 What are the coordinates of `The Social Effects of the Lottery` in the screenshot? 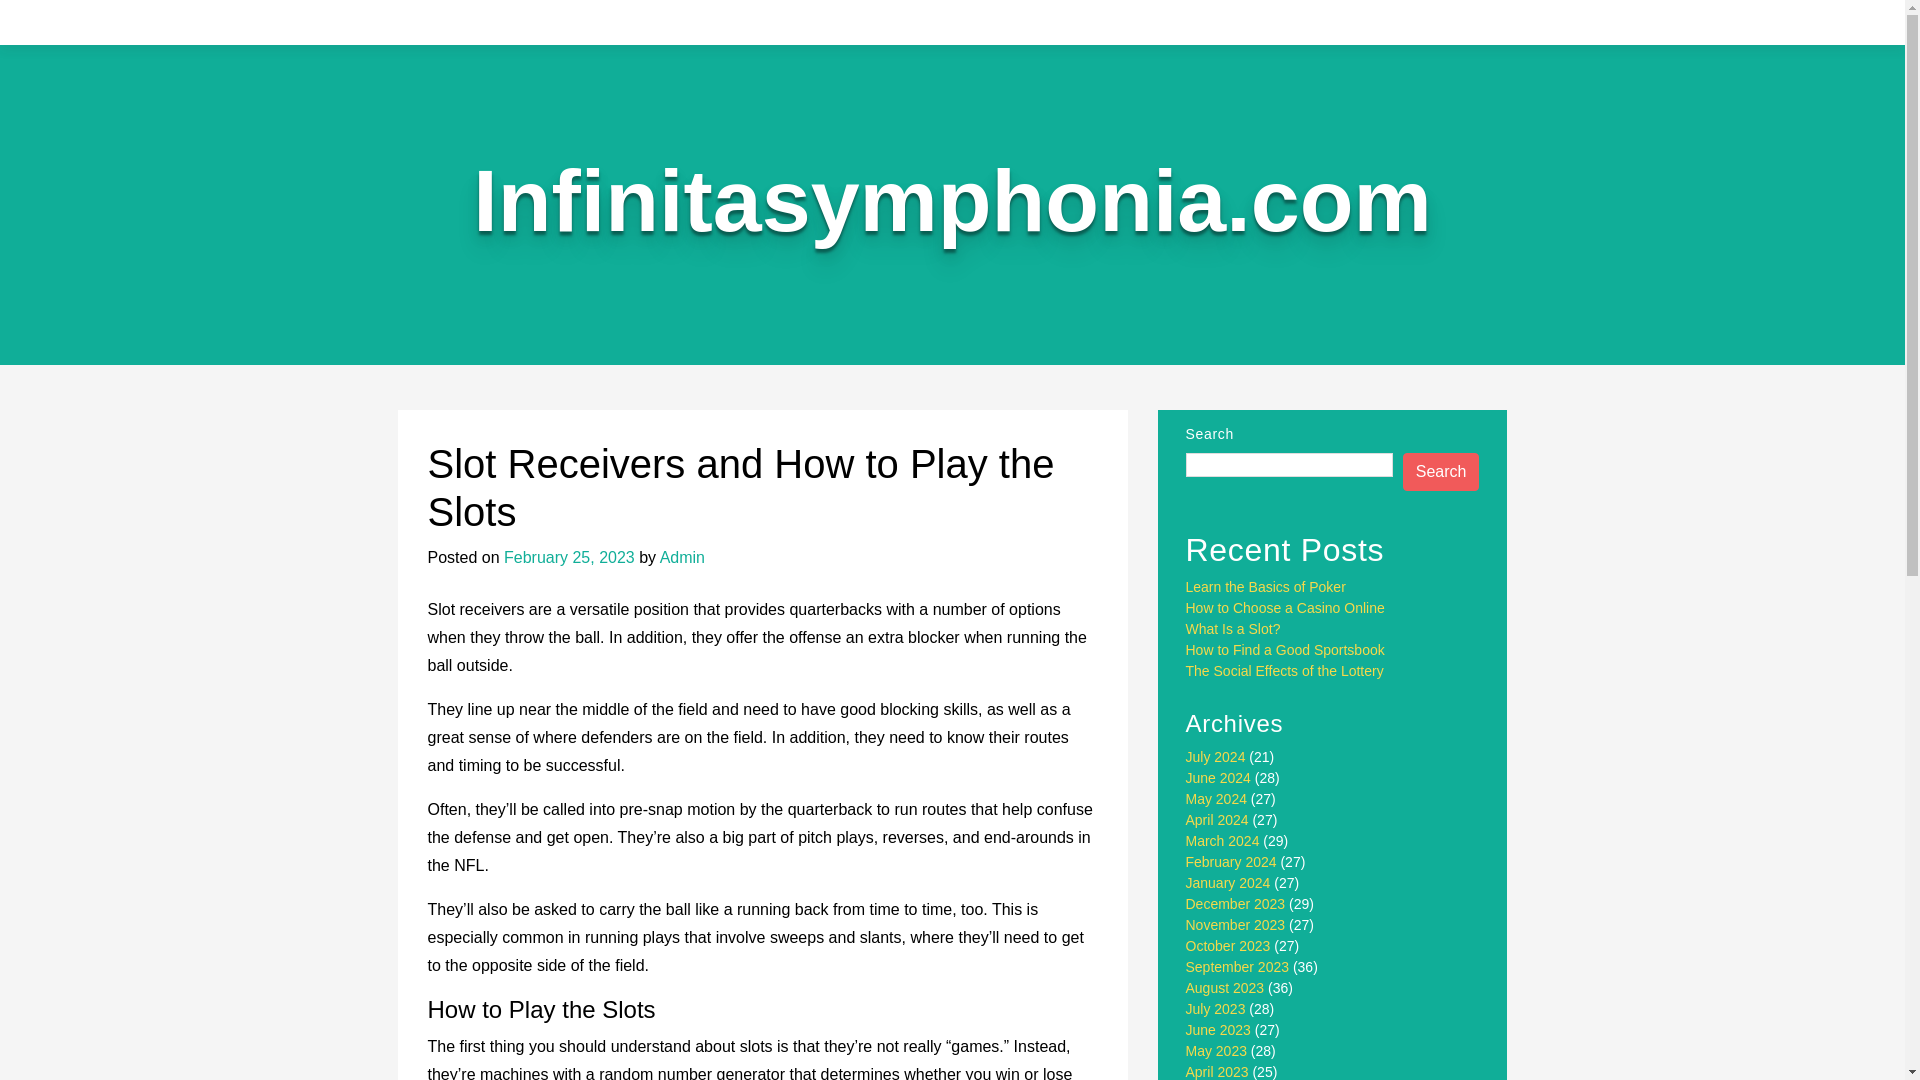 It's located at (1285, 671).